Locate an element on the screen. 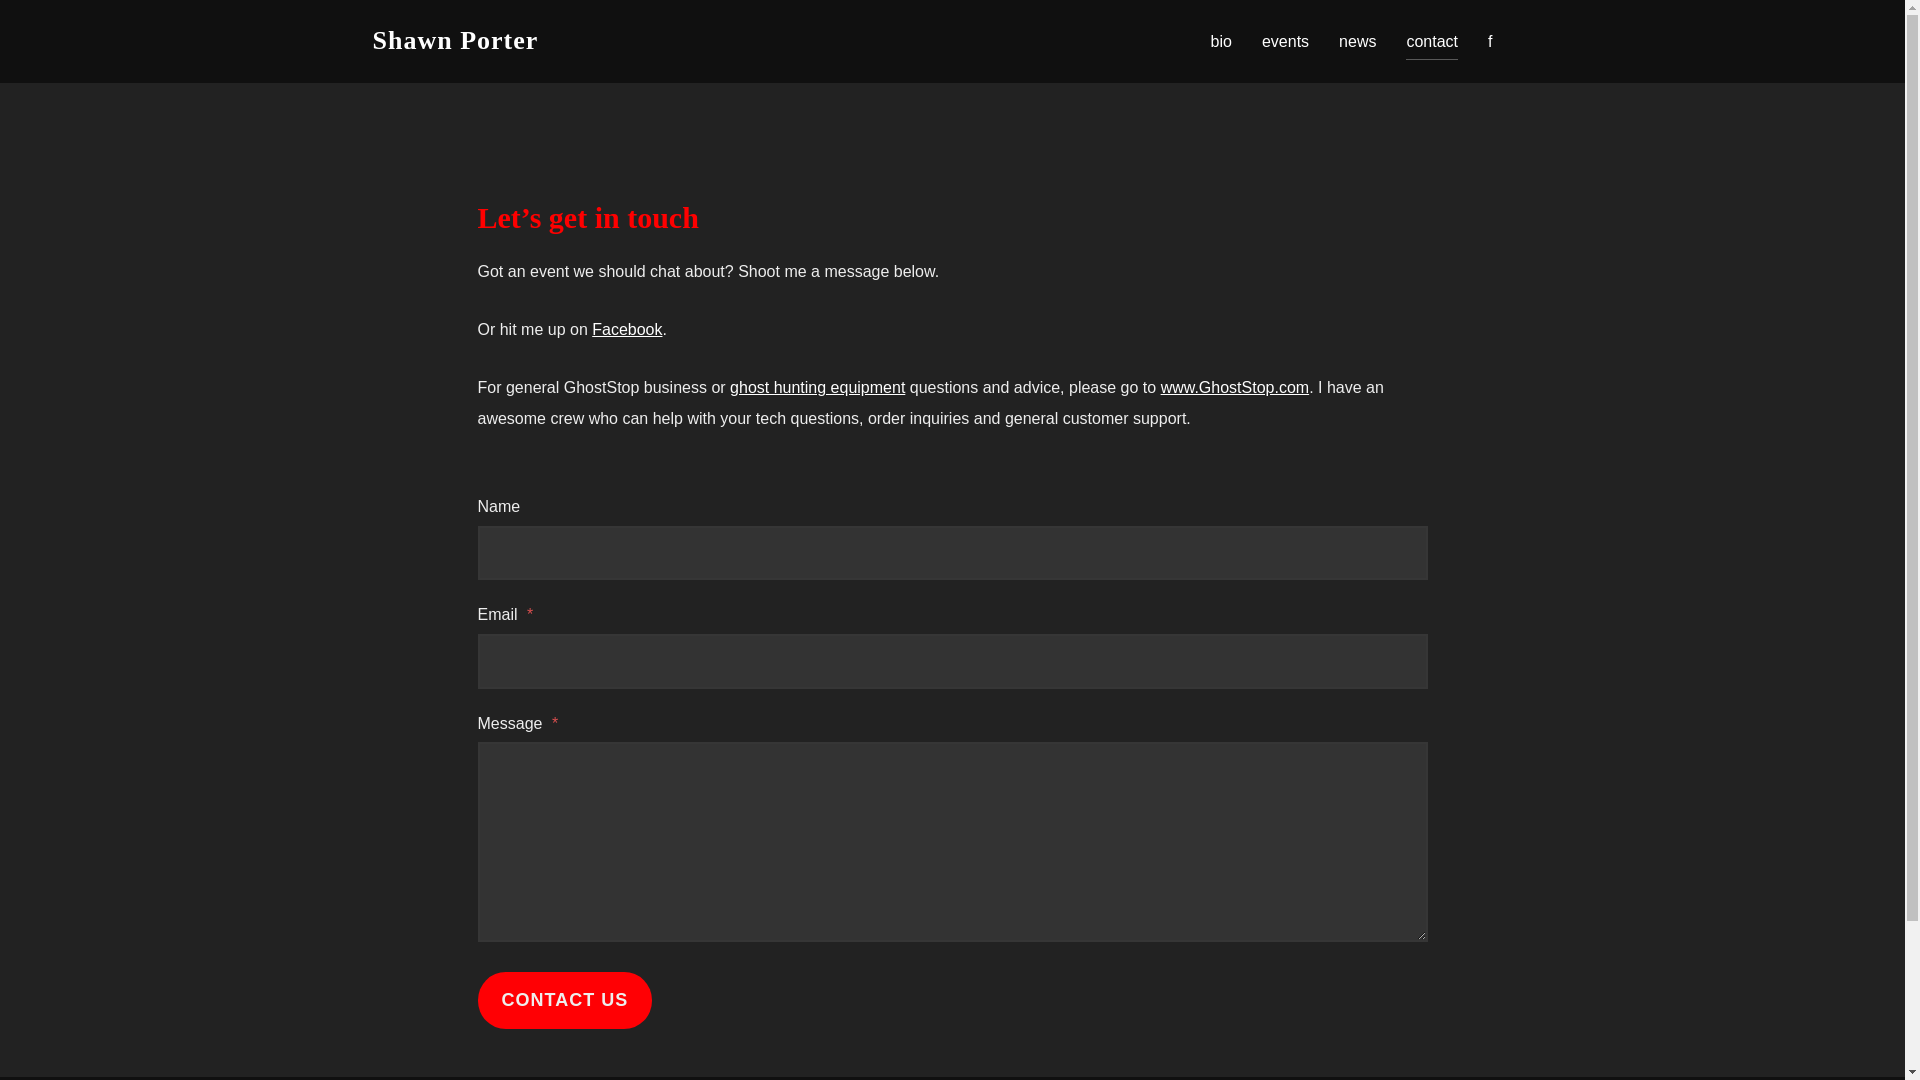 Image resolution: width=1920 pixels, height=1080 pixels. www.GhostStop.com is located at coordinates (1235, 388).